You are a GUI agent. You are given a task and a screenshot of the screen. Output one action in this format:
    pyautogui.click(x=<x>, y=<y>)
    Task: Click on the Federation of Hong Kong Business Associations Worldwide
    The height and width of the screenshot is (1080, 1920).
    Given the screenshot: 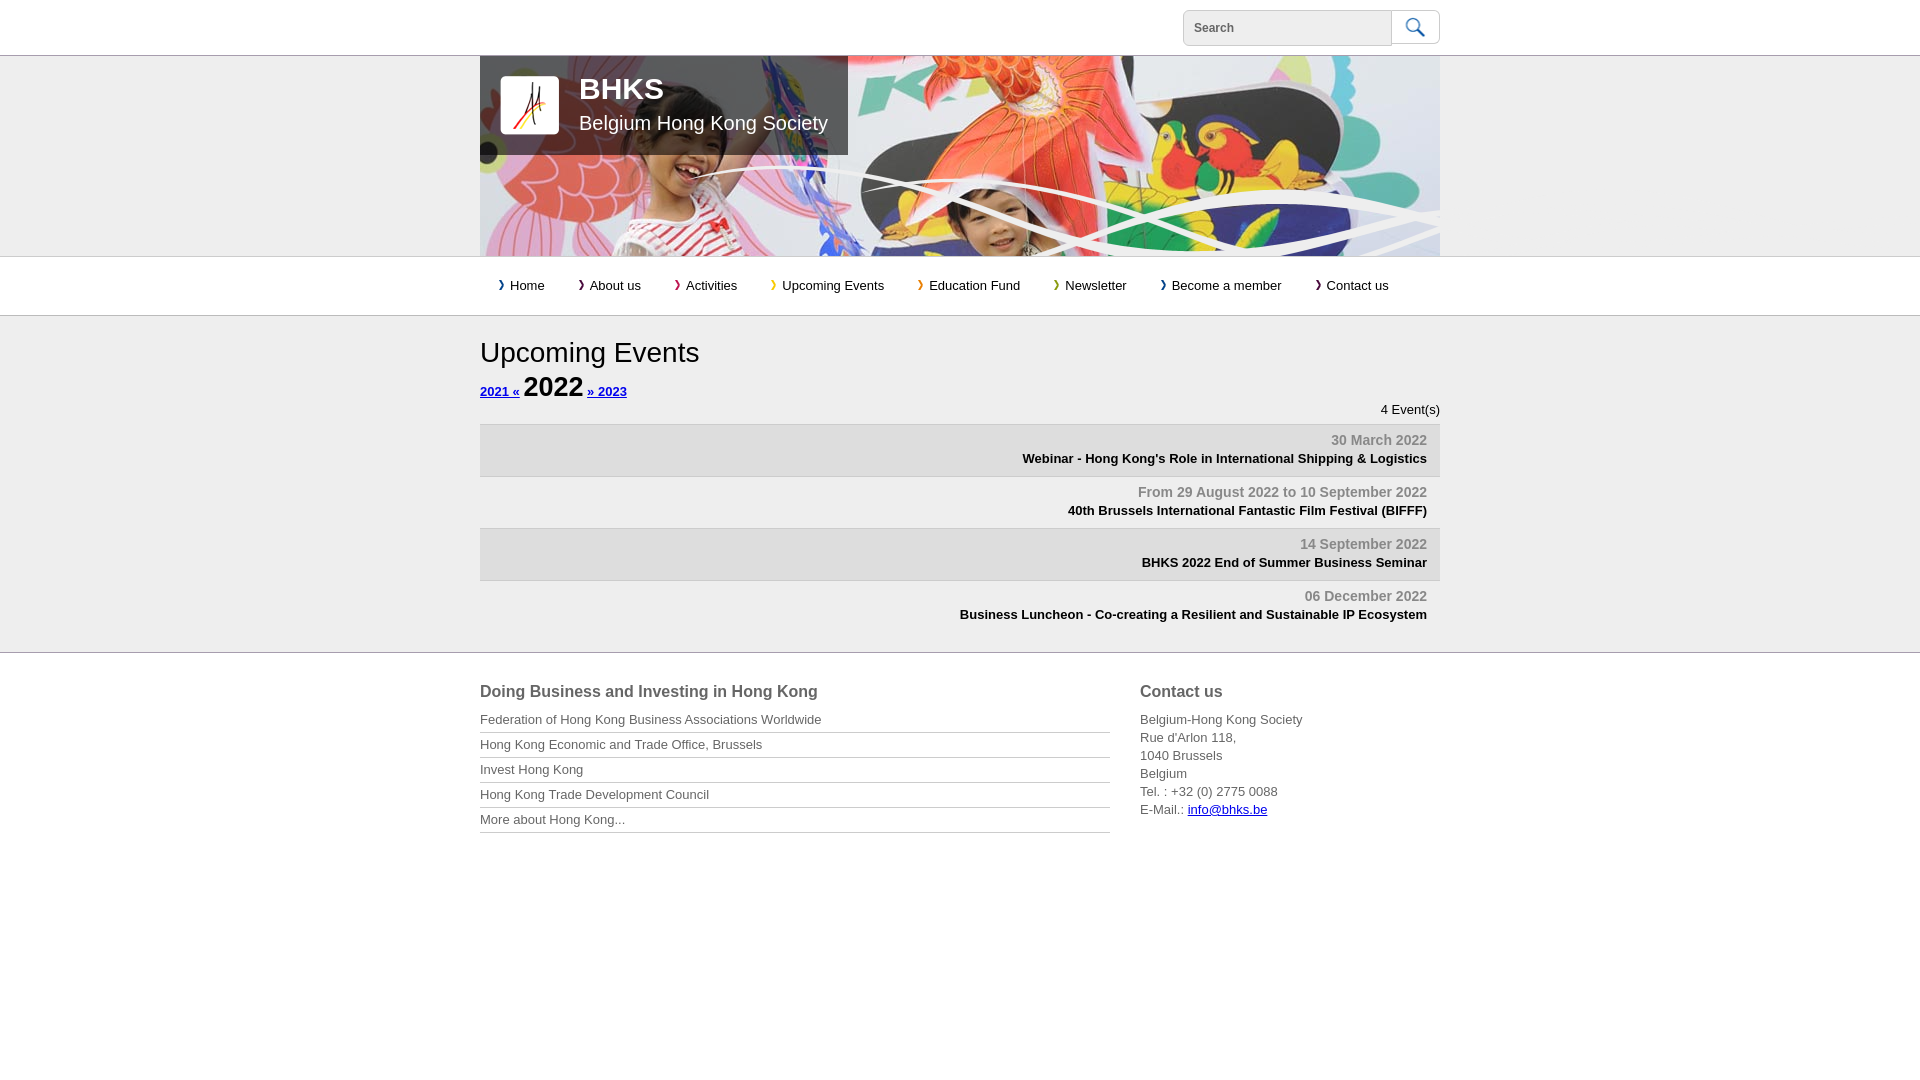 What is the action you would take?
    pyautogui.click(x=795, y=722)
    